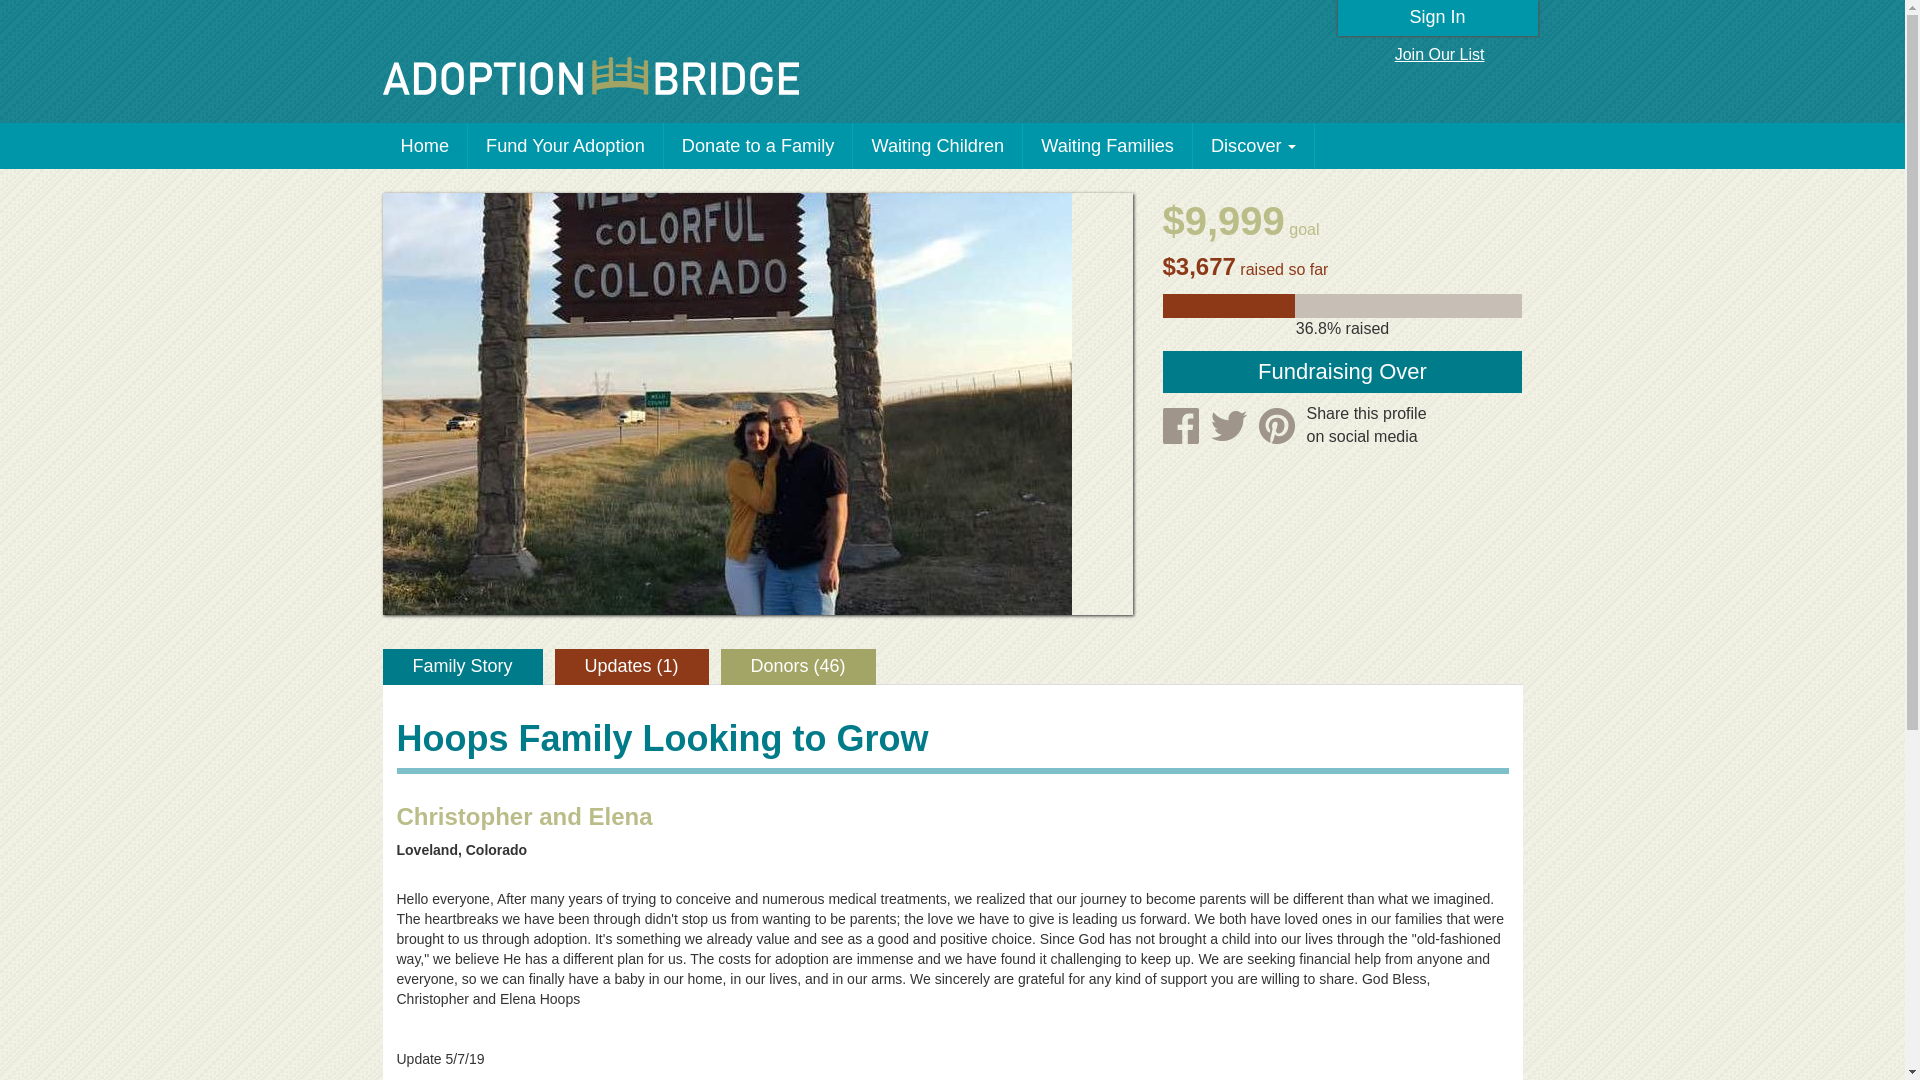 The image size is (1920, 1080). Describe the element at coordinates (1438, 18) in the screenshot. I see `Sign In` at that location.